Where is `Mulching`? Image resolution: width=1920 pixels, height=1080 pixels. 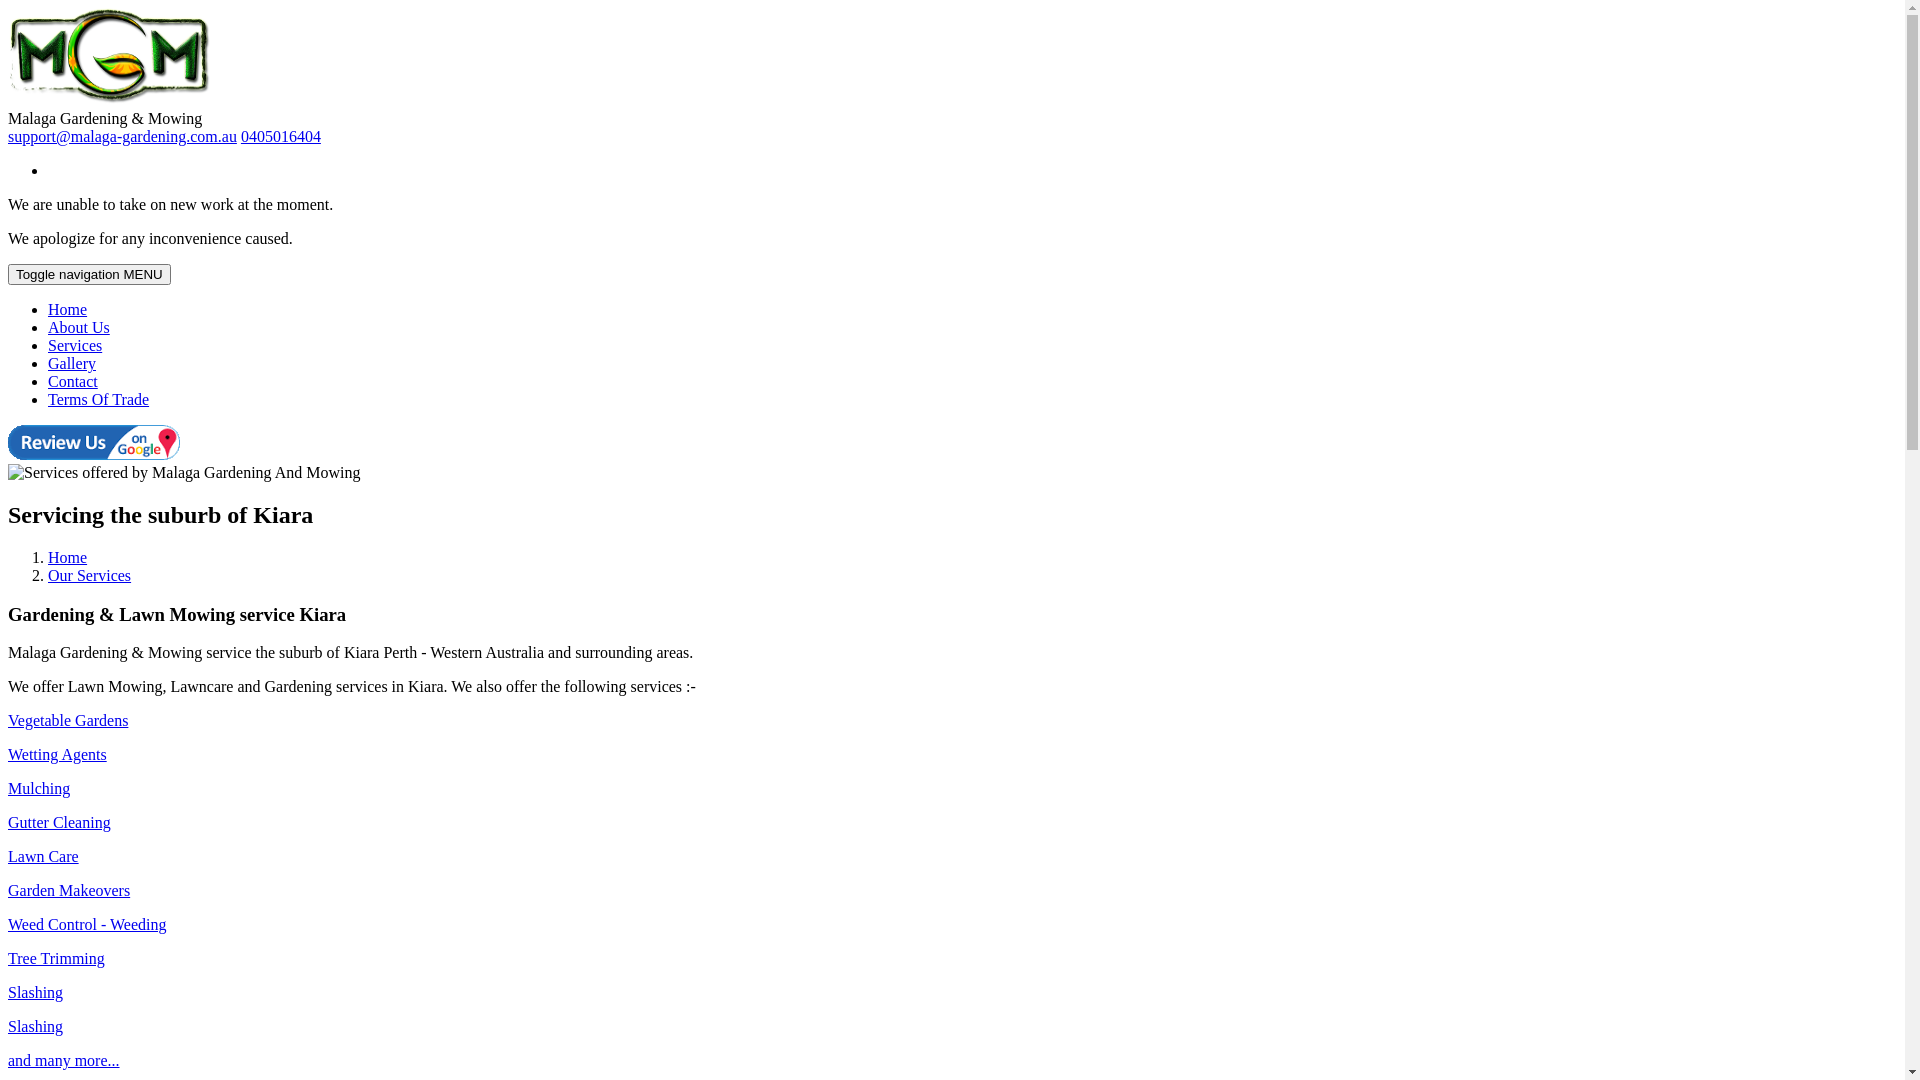 Mulching is located at coordinates (39, 788).